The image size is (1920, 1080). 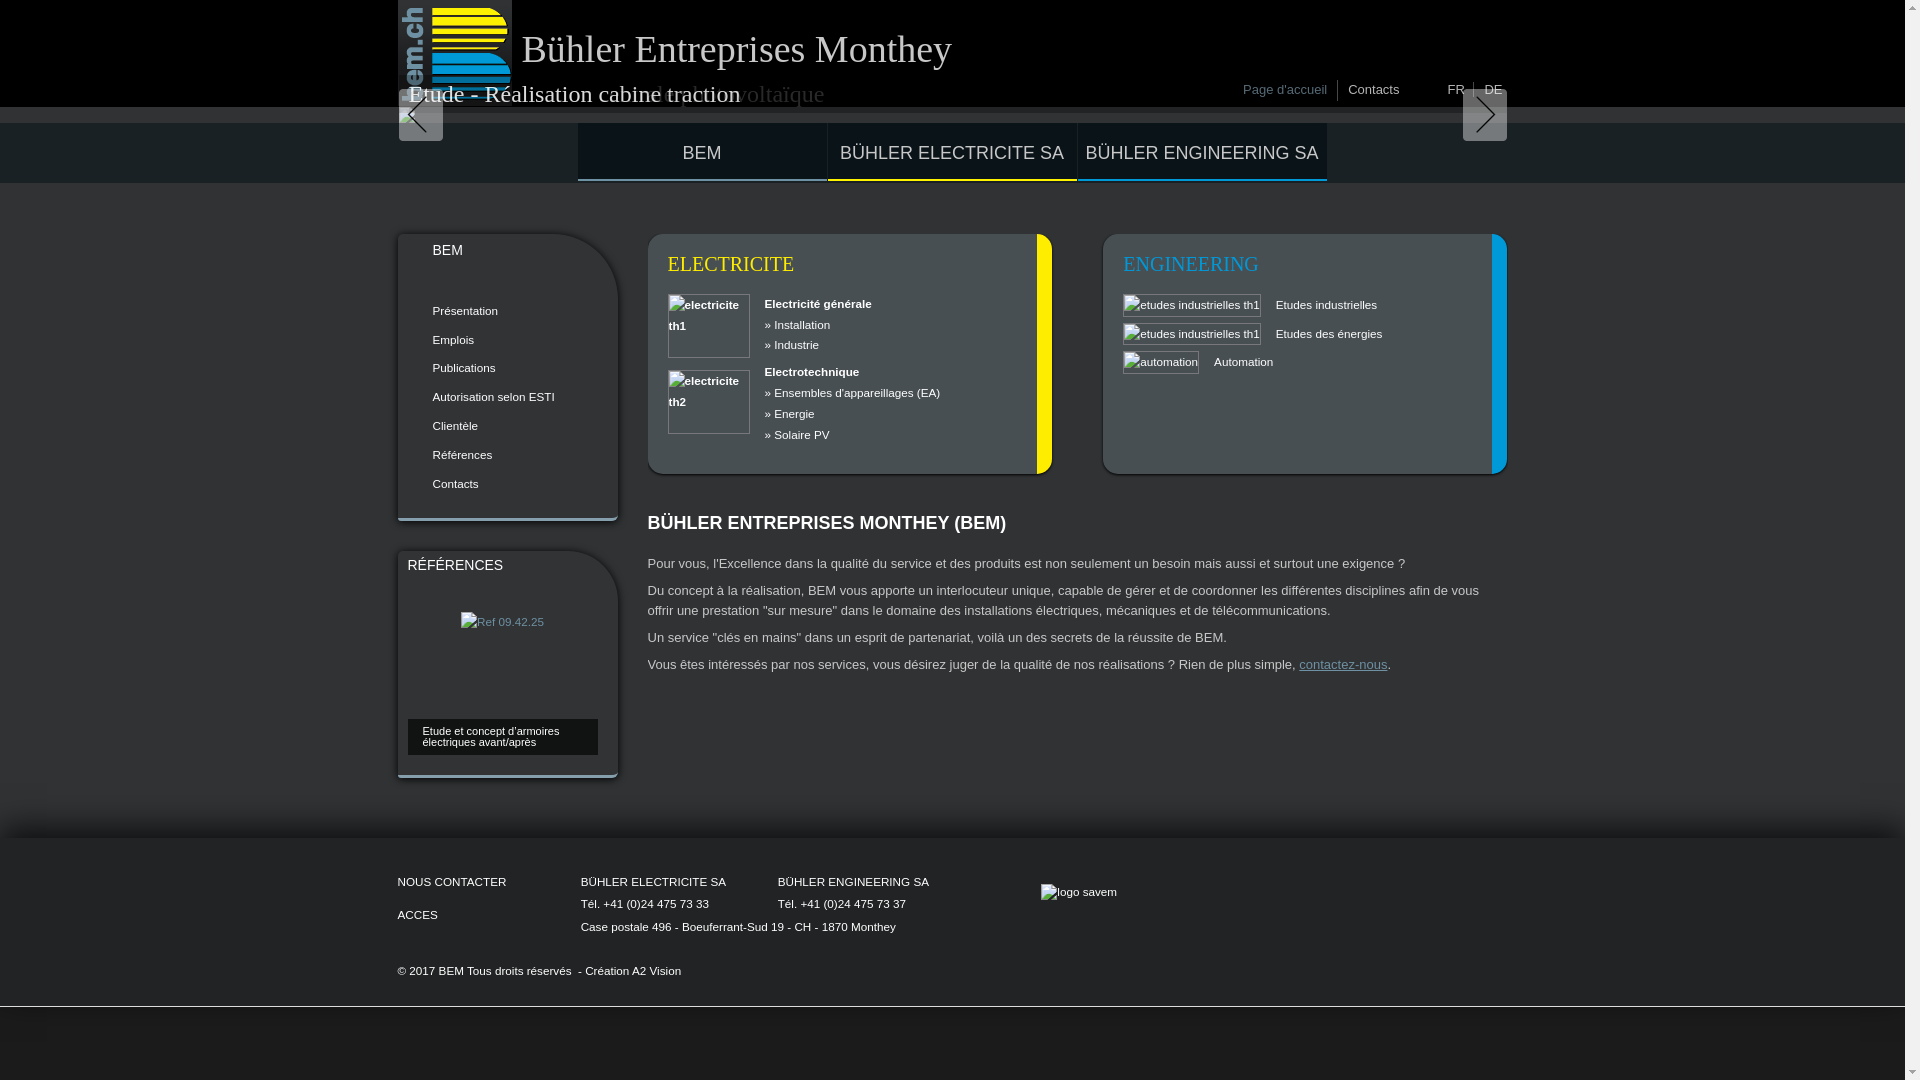 What do you see at coordinates (1374, 90) in the screenshot?
I see `Contacts` at bounding box center [1374, 90].